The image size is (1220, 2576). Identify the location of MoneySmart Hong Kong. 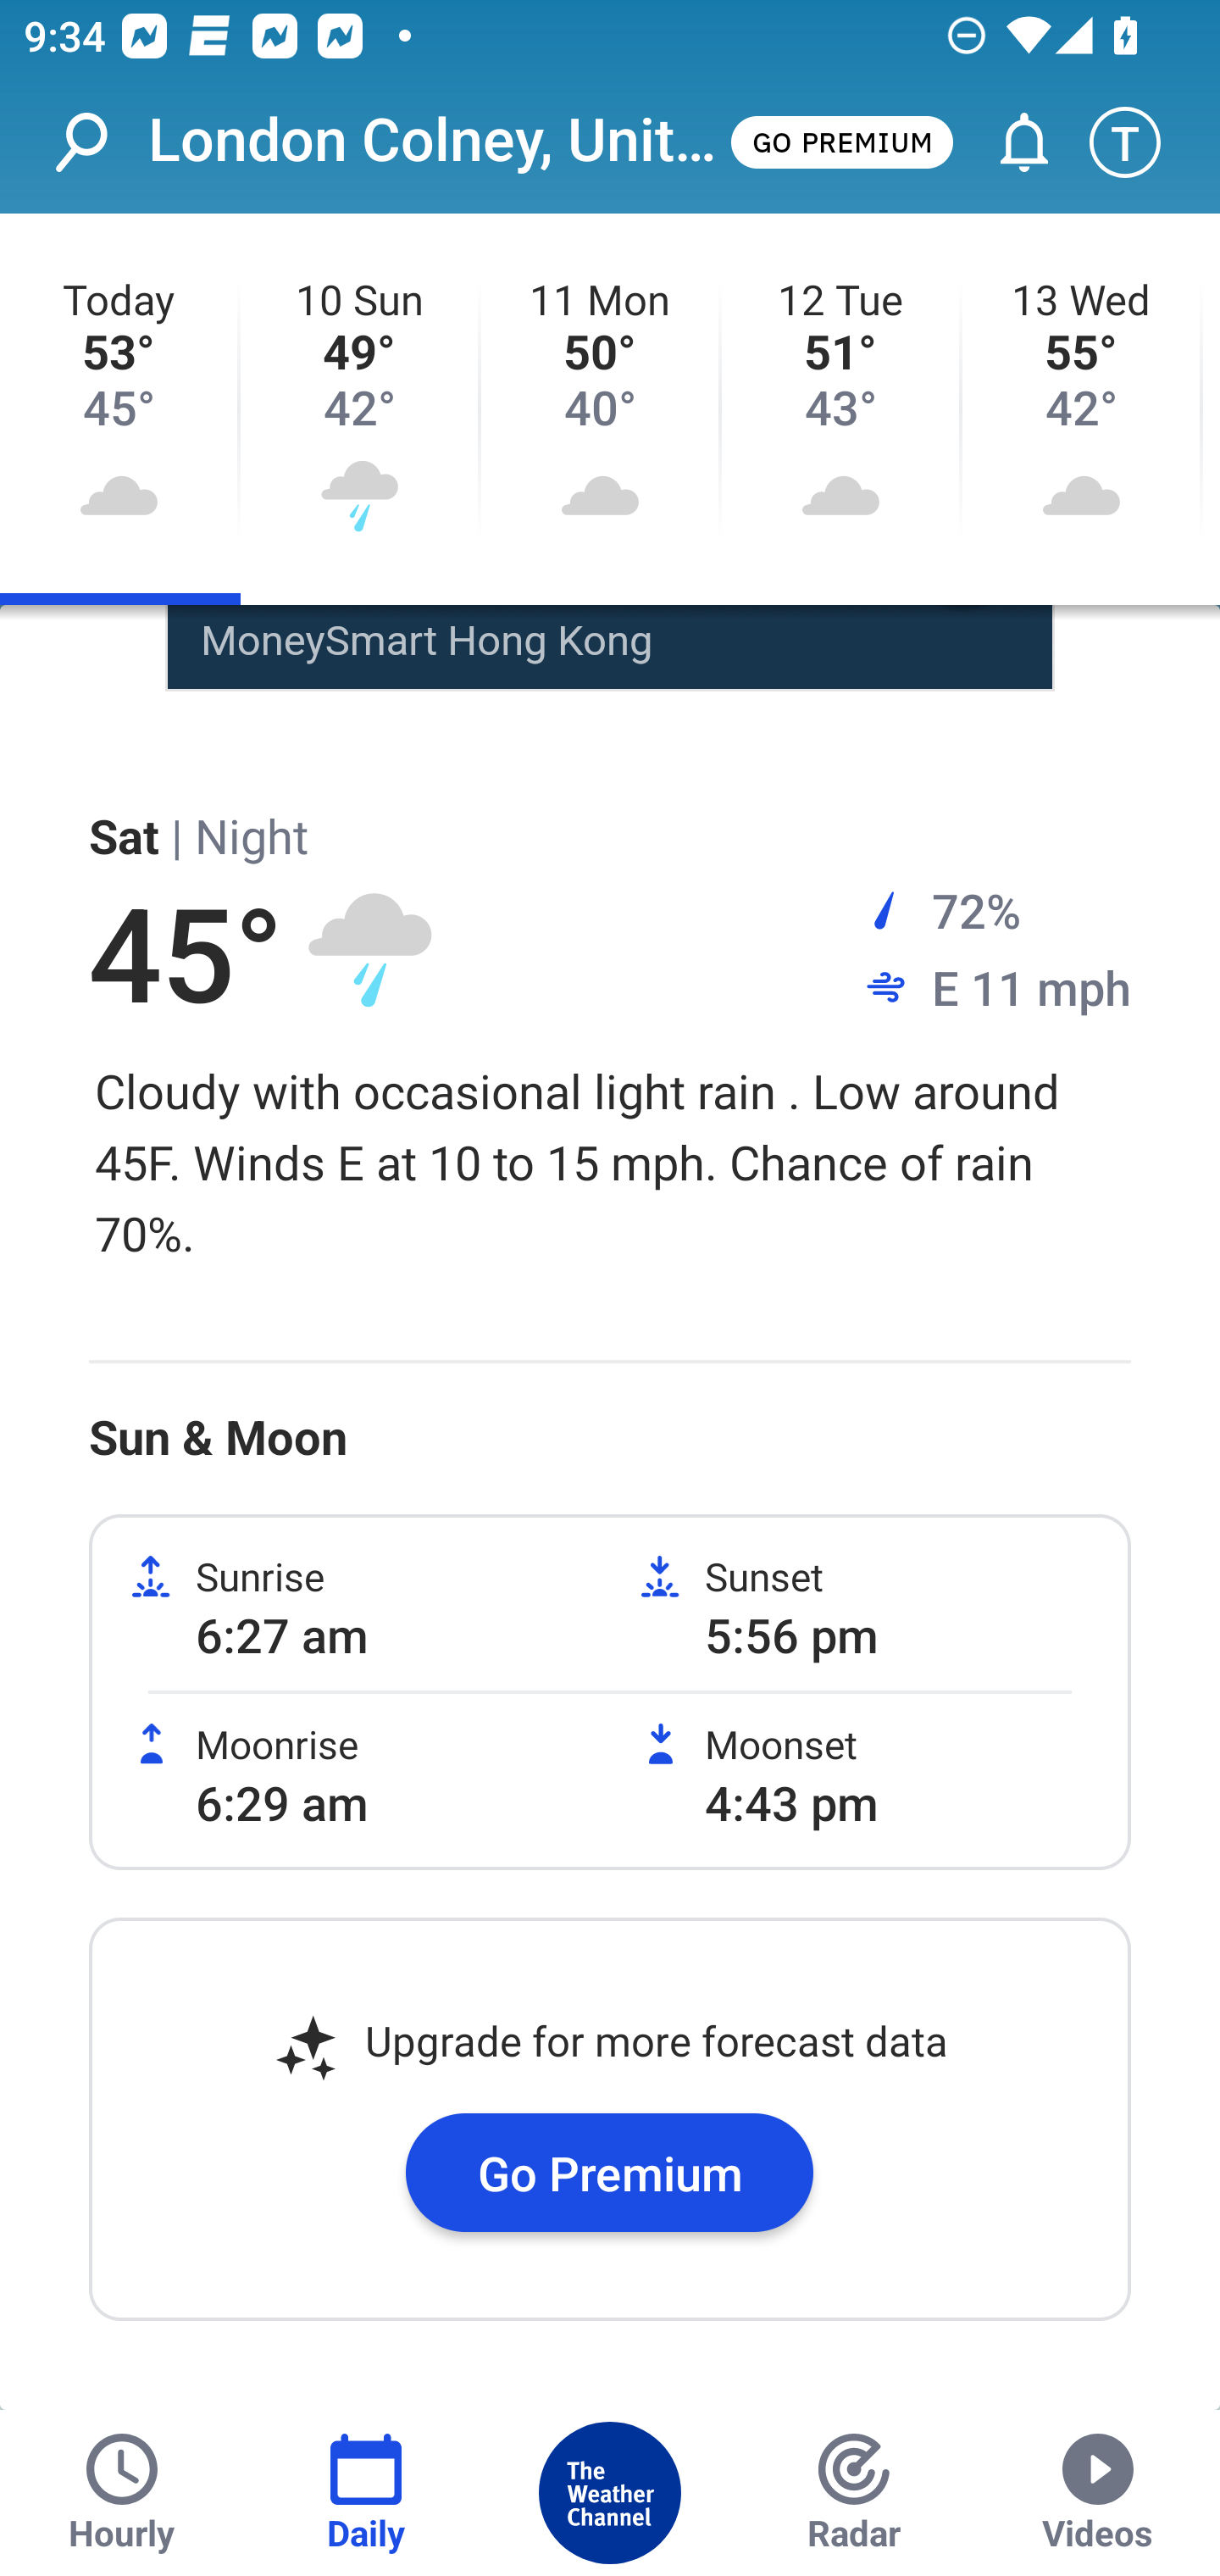
(427, 640).